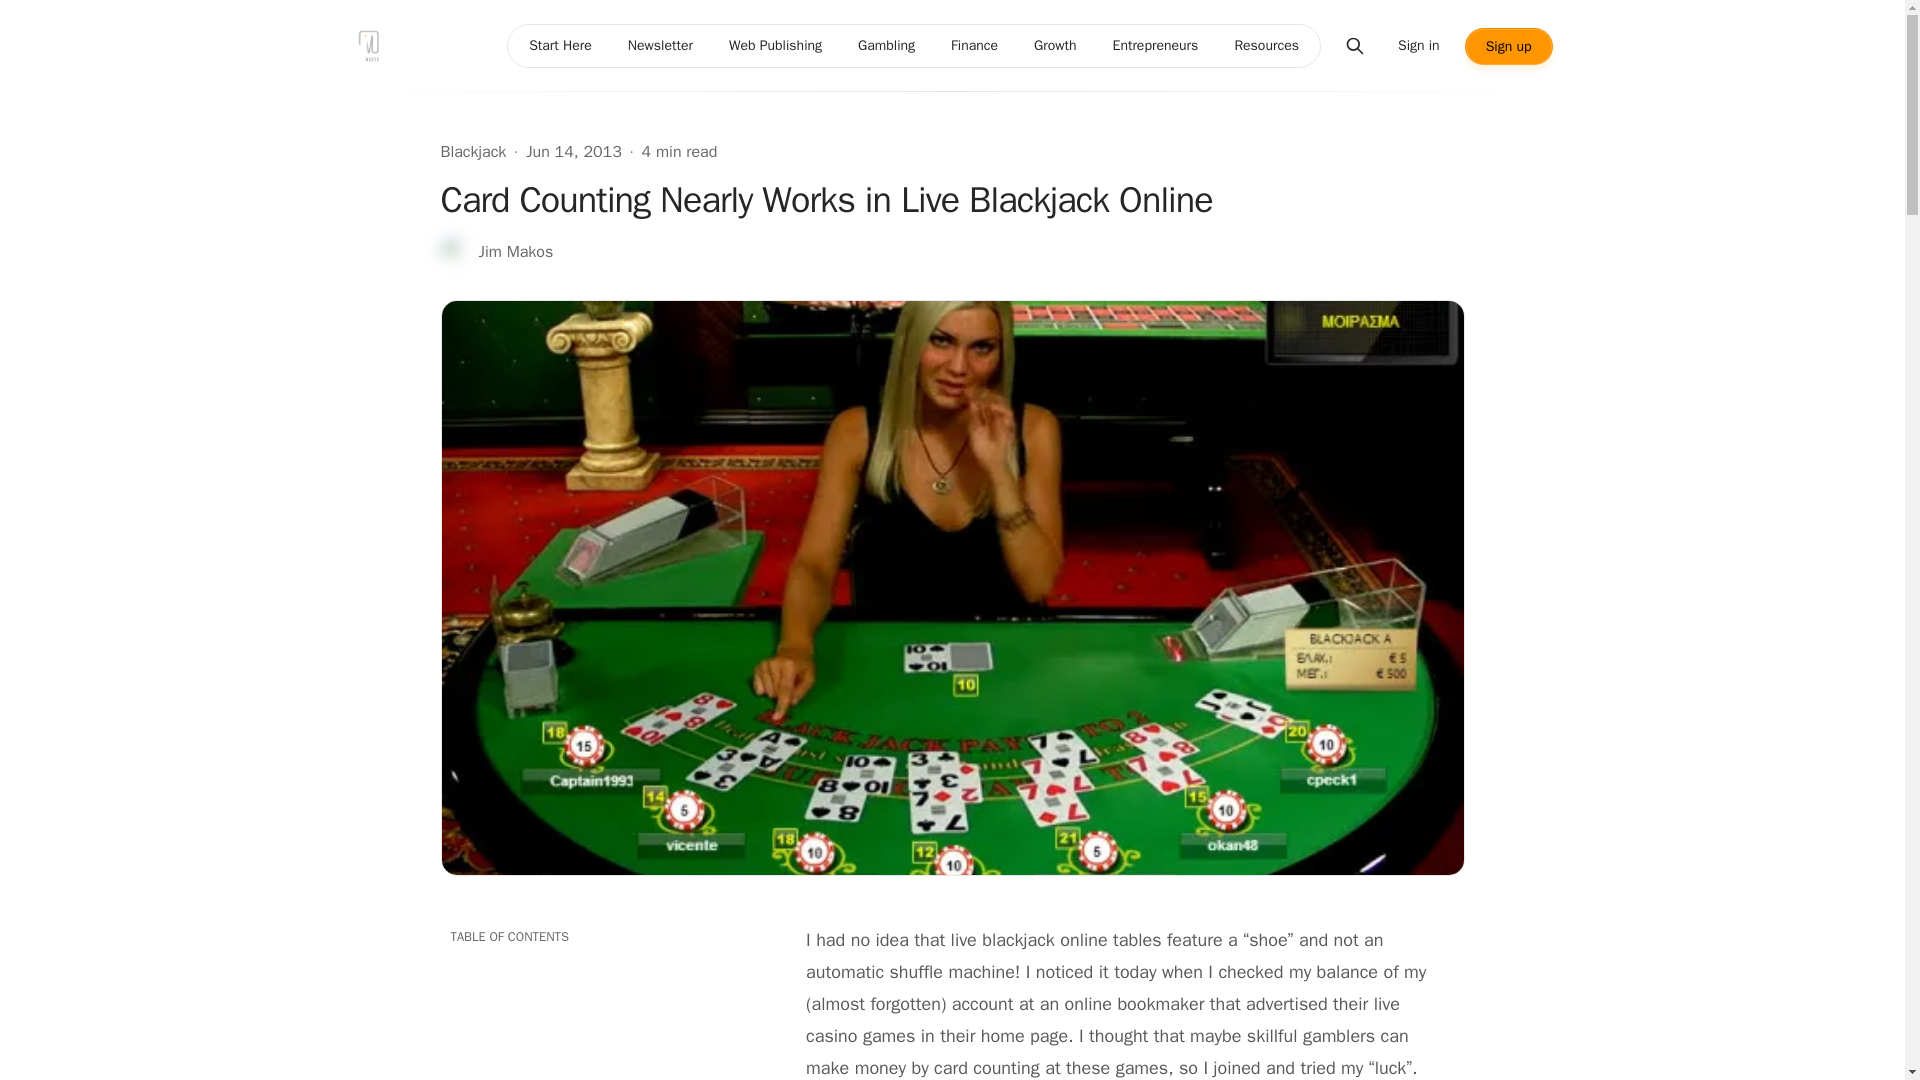 The width and height of the screenshot is (1920, 1080). I want to click on Finance, so click(974, 46).